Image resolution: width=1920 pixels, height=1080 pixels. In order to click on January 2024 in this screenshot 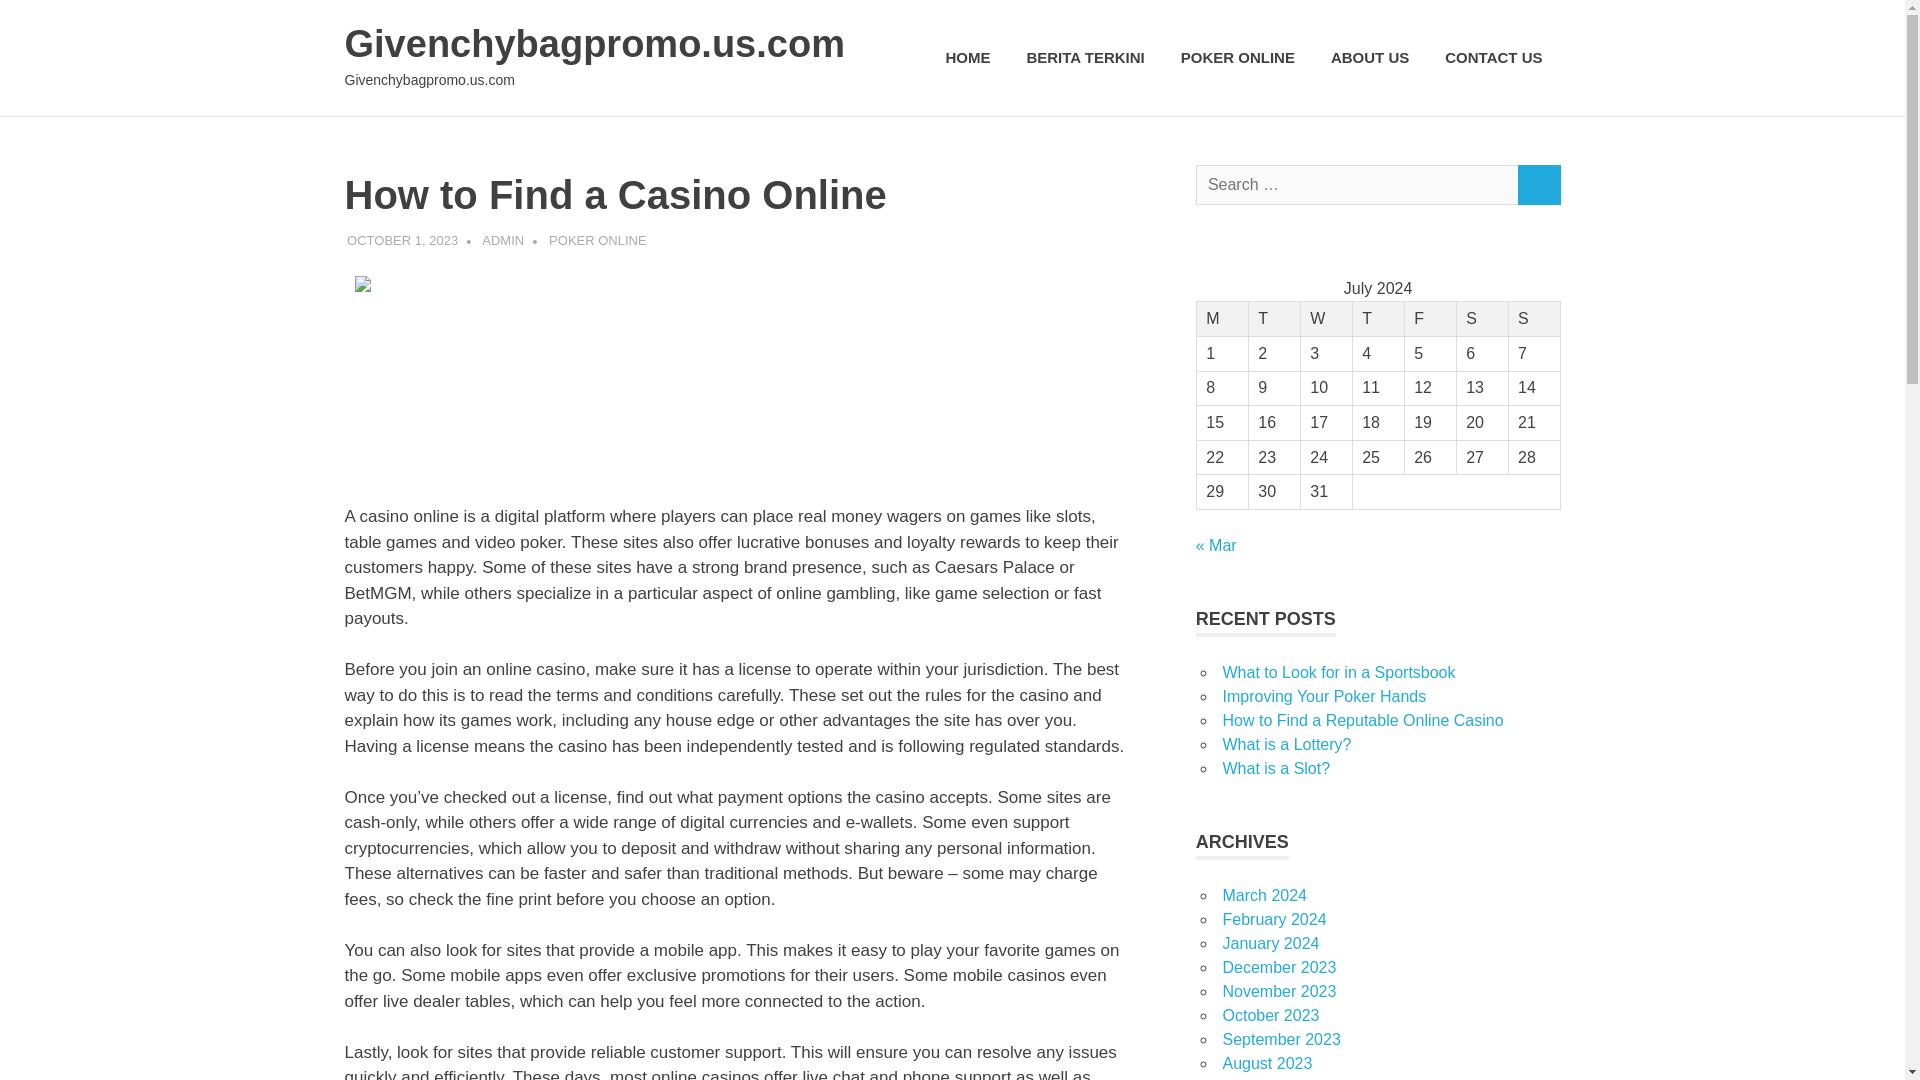, I will do `click(1270, 943)`.